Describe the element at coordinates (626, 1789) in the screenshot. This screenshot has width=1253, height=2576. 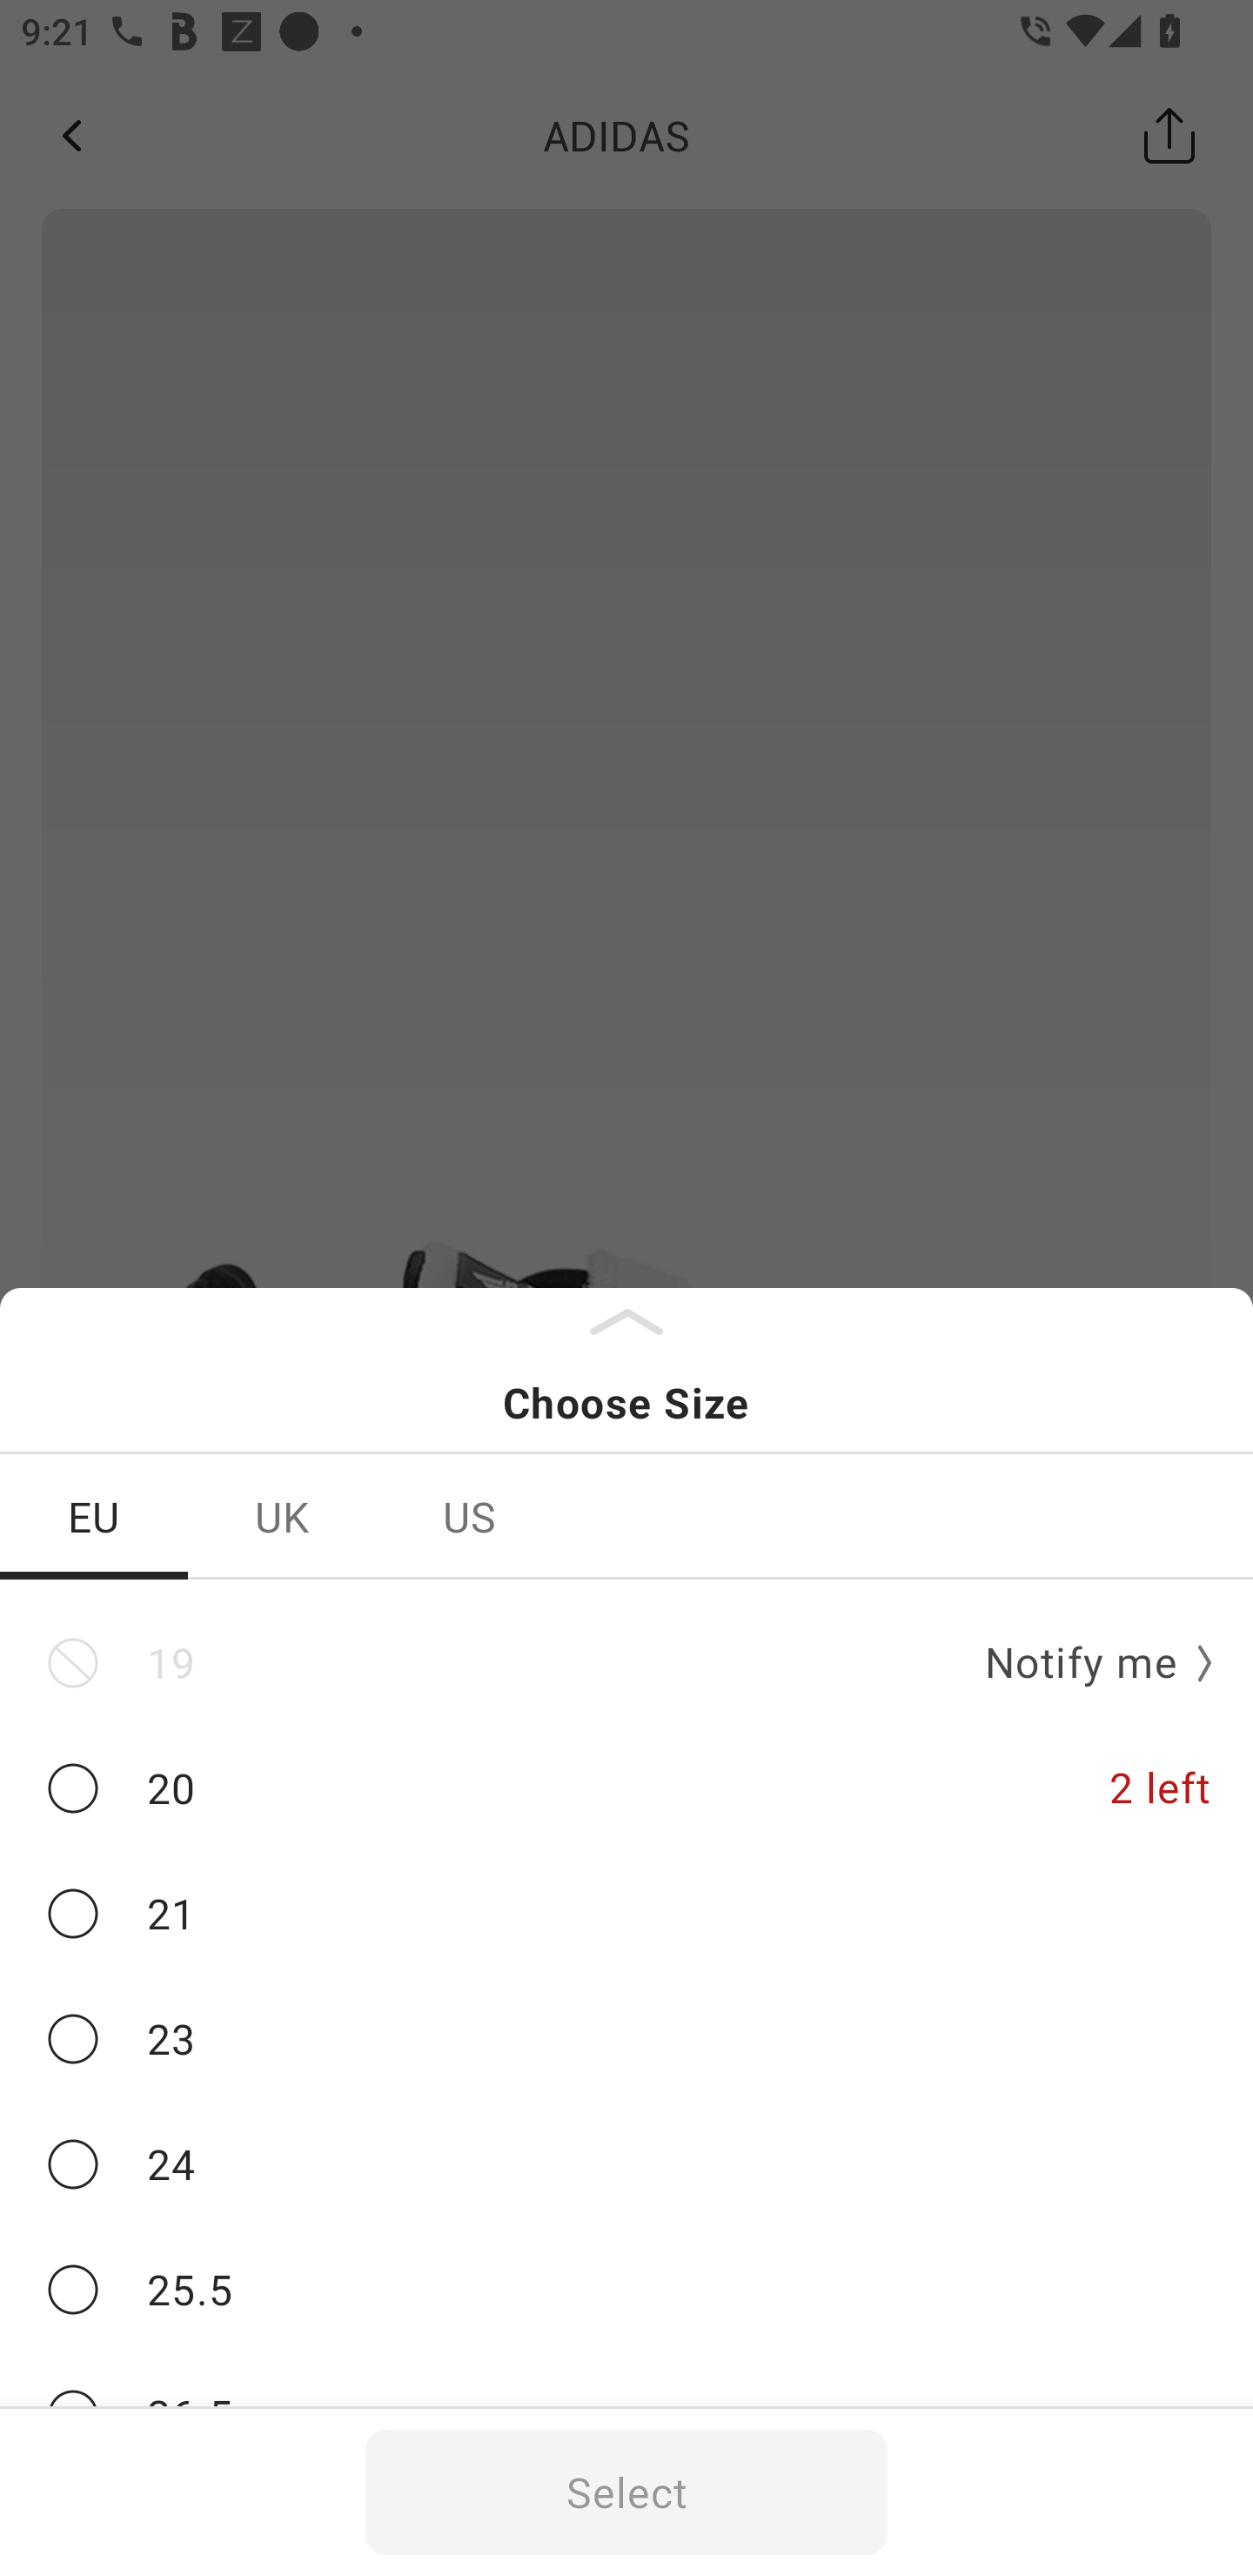
I see `20 2 left` at that location.